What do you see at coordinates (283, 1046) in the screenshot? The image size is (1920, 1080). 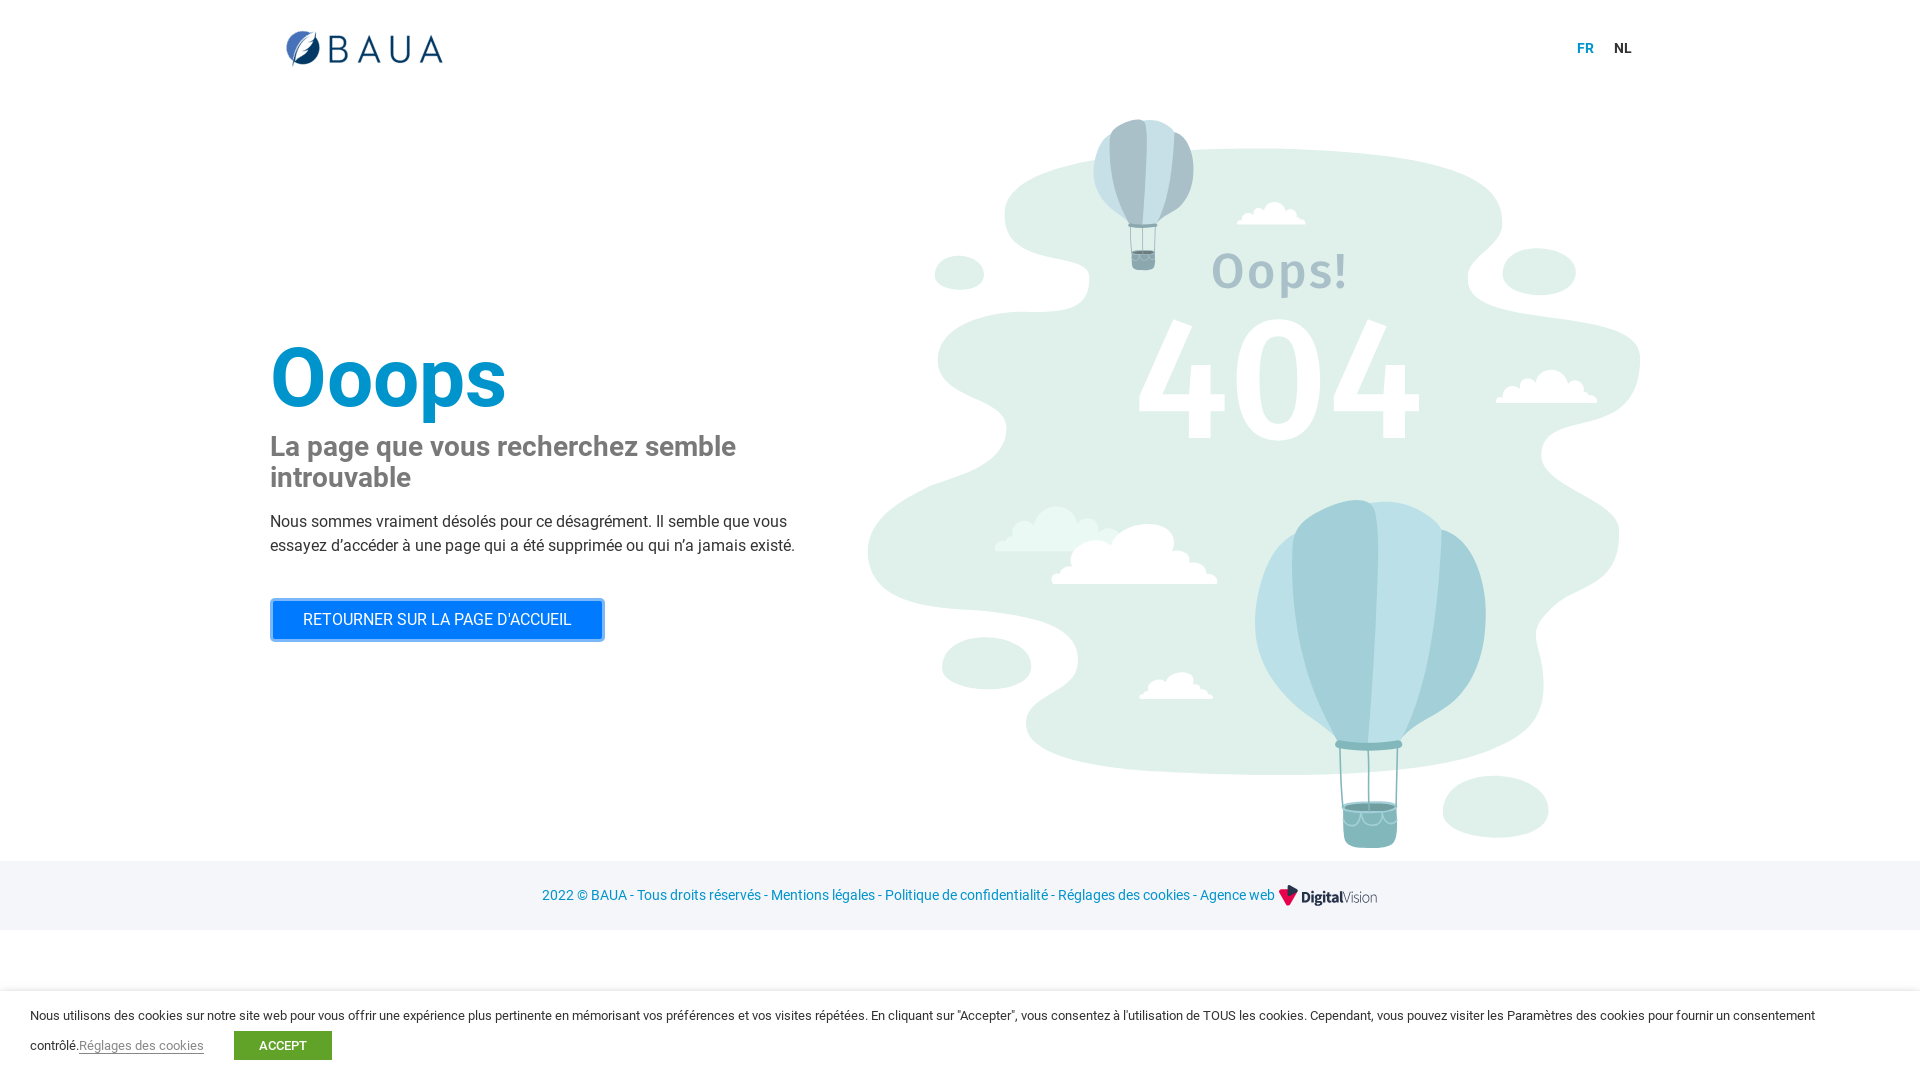 I see `ACCEPT` at bounding box center [283, 1046].